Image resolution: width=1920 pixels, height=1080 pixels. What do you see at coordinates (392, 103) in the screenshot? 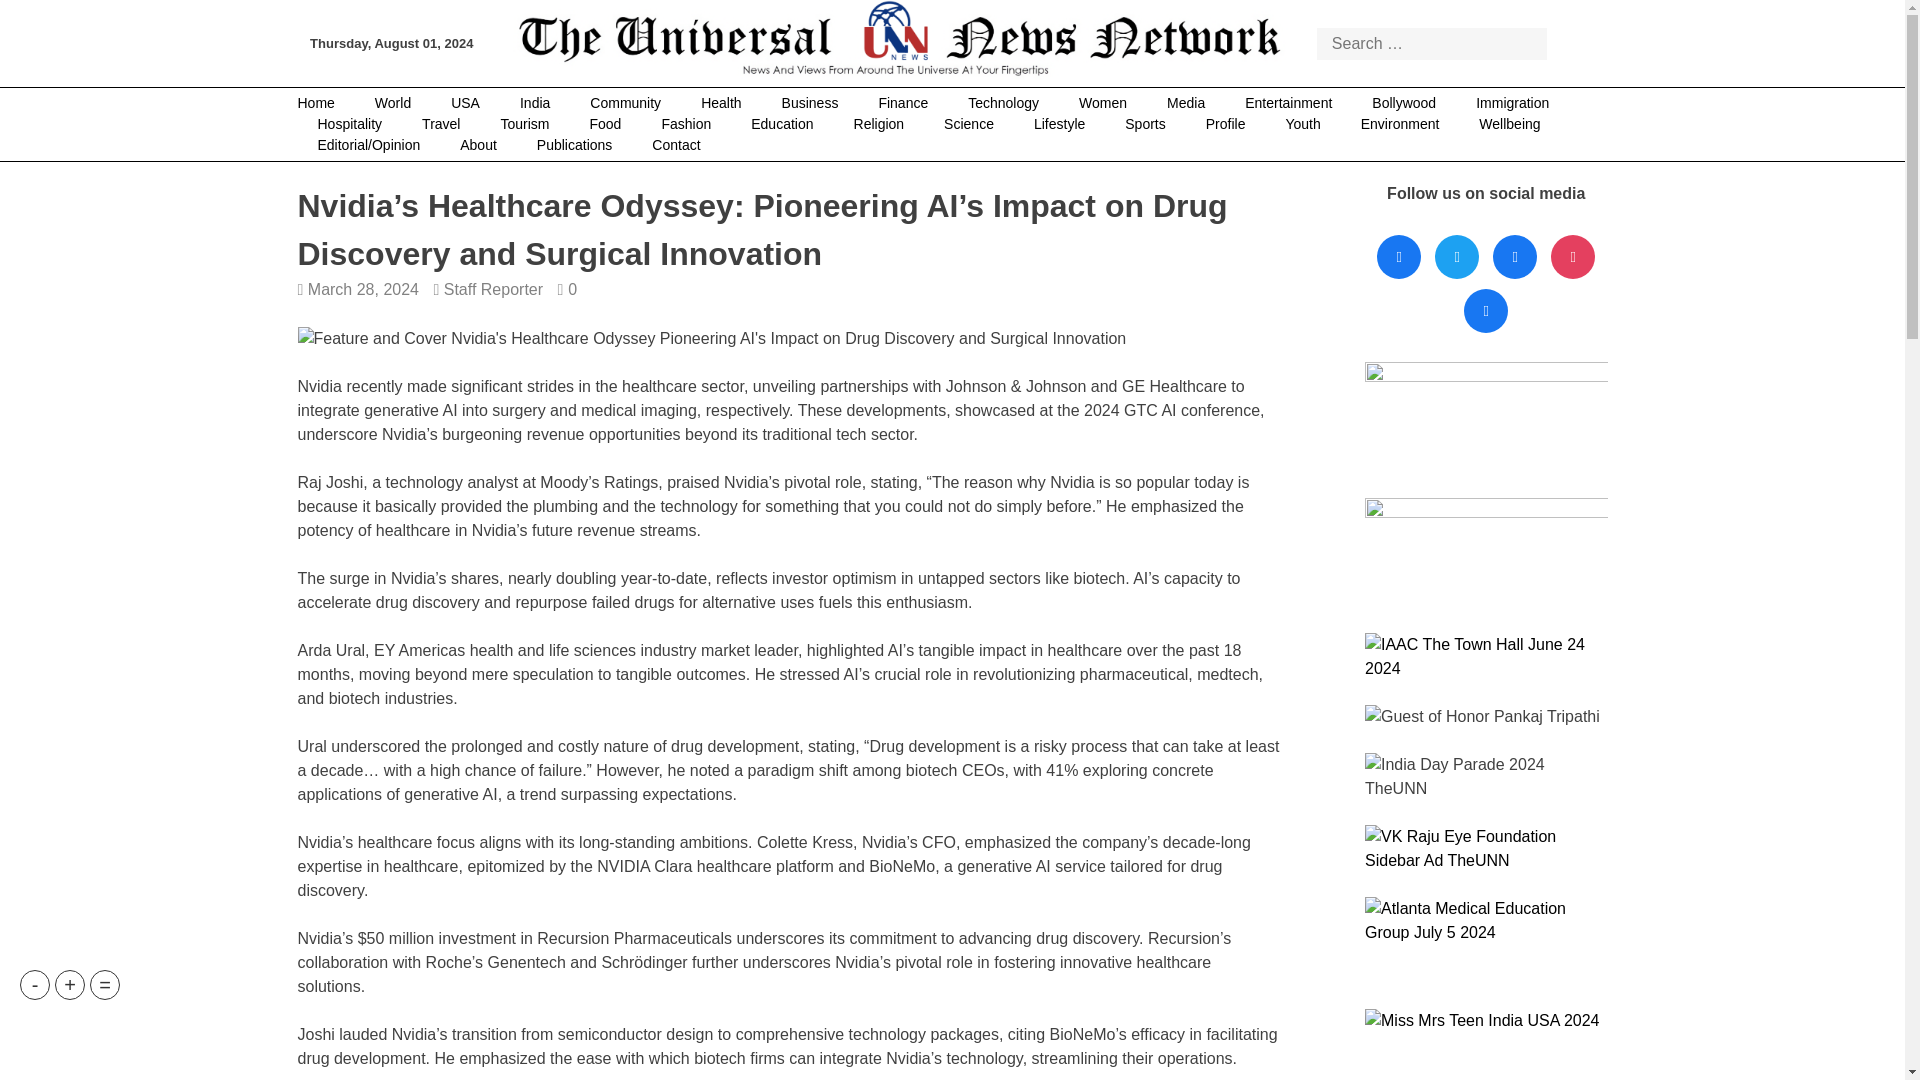
I see `World` at bounding box center [392, 103].